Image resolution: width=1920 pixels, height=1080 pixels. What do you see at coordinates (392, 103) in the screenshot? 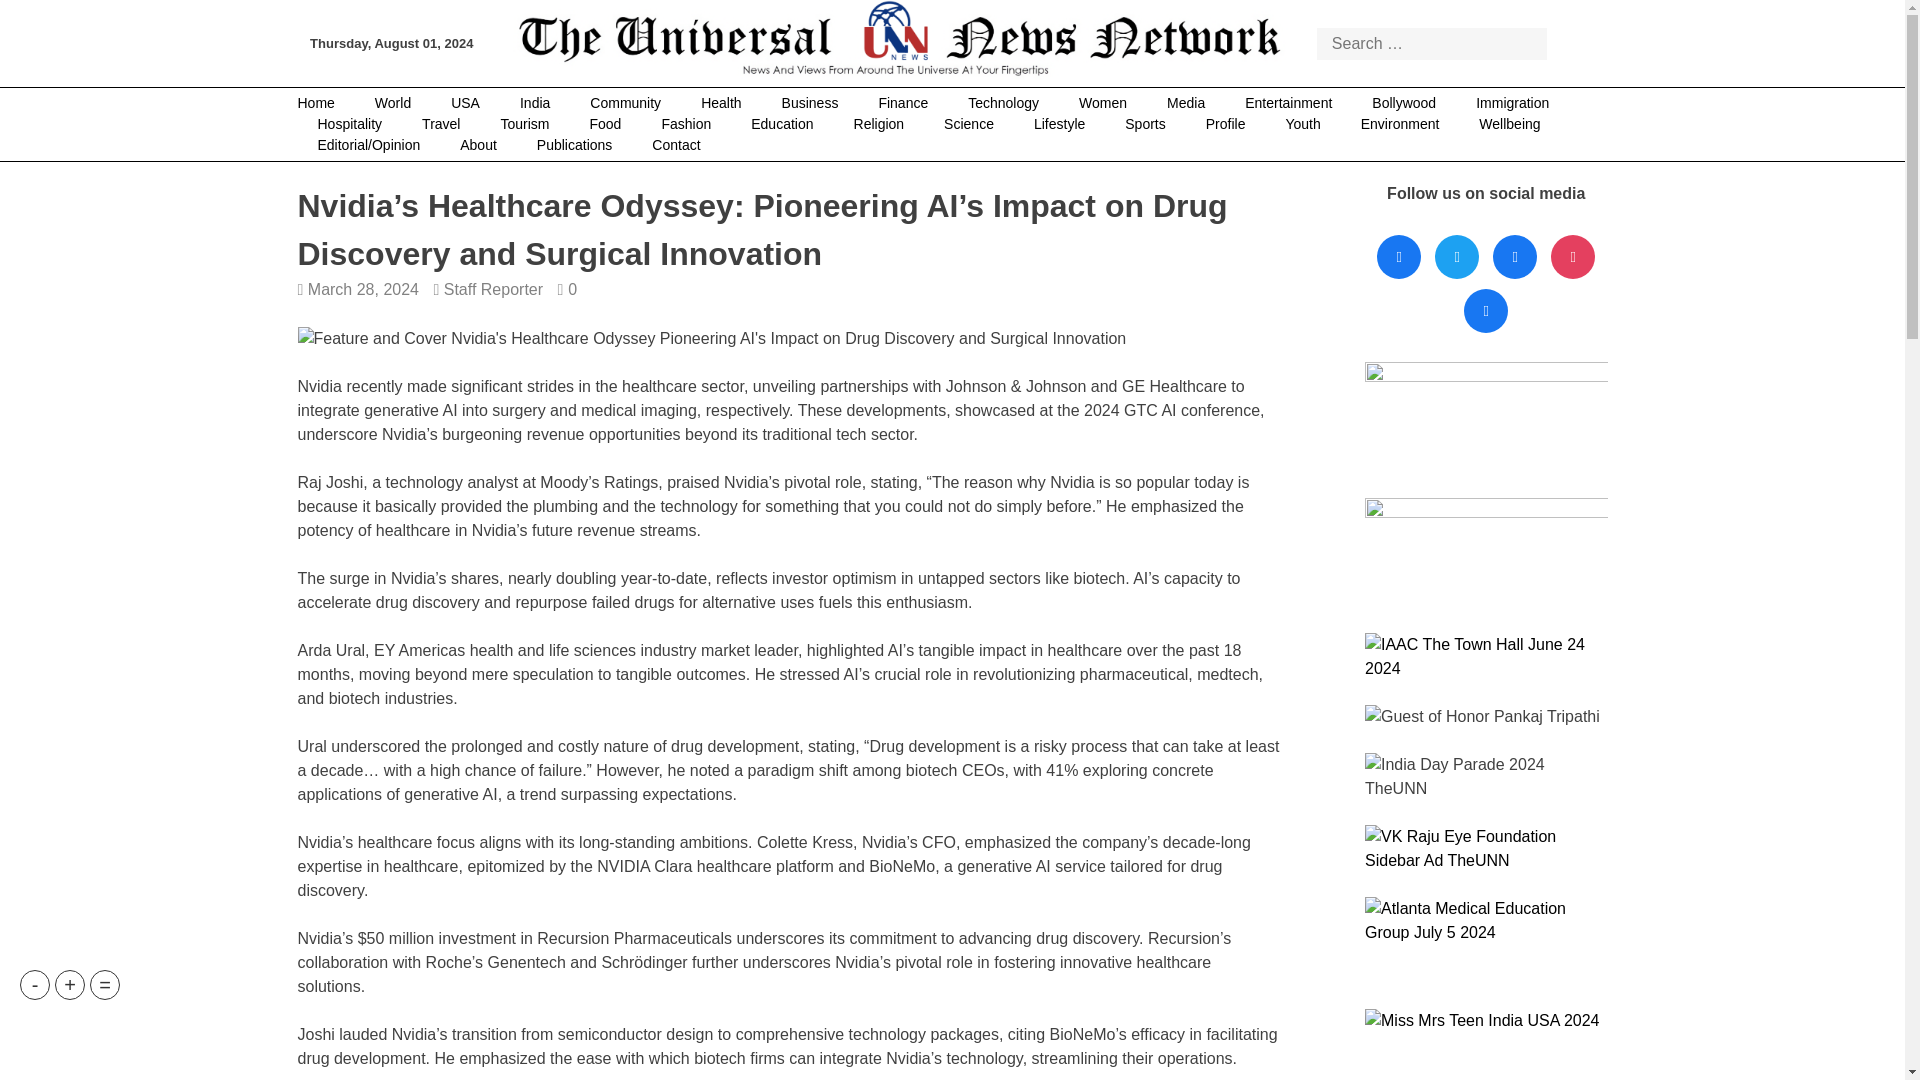
I see `World` at bounding box center [392, 103].